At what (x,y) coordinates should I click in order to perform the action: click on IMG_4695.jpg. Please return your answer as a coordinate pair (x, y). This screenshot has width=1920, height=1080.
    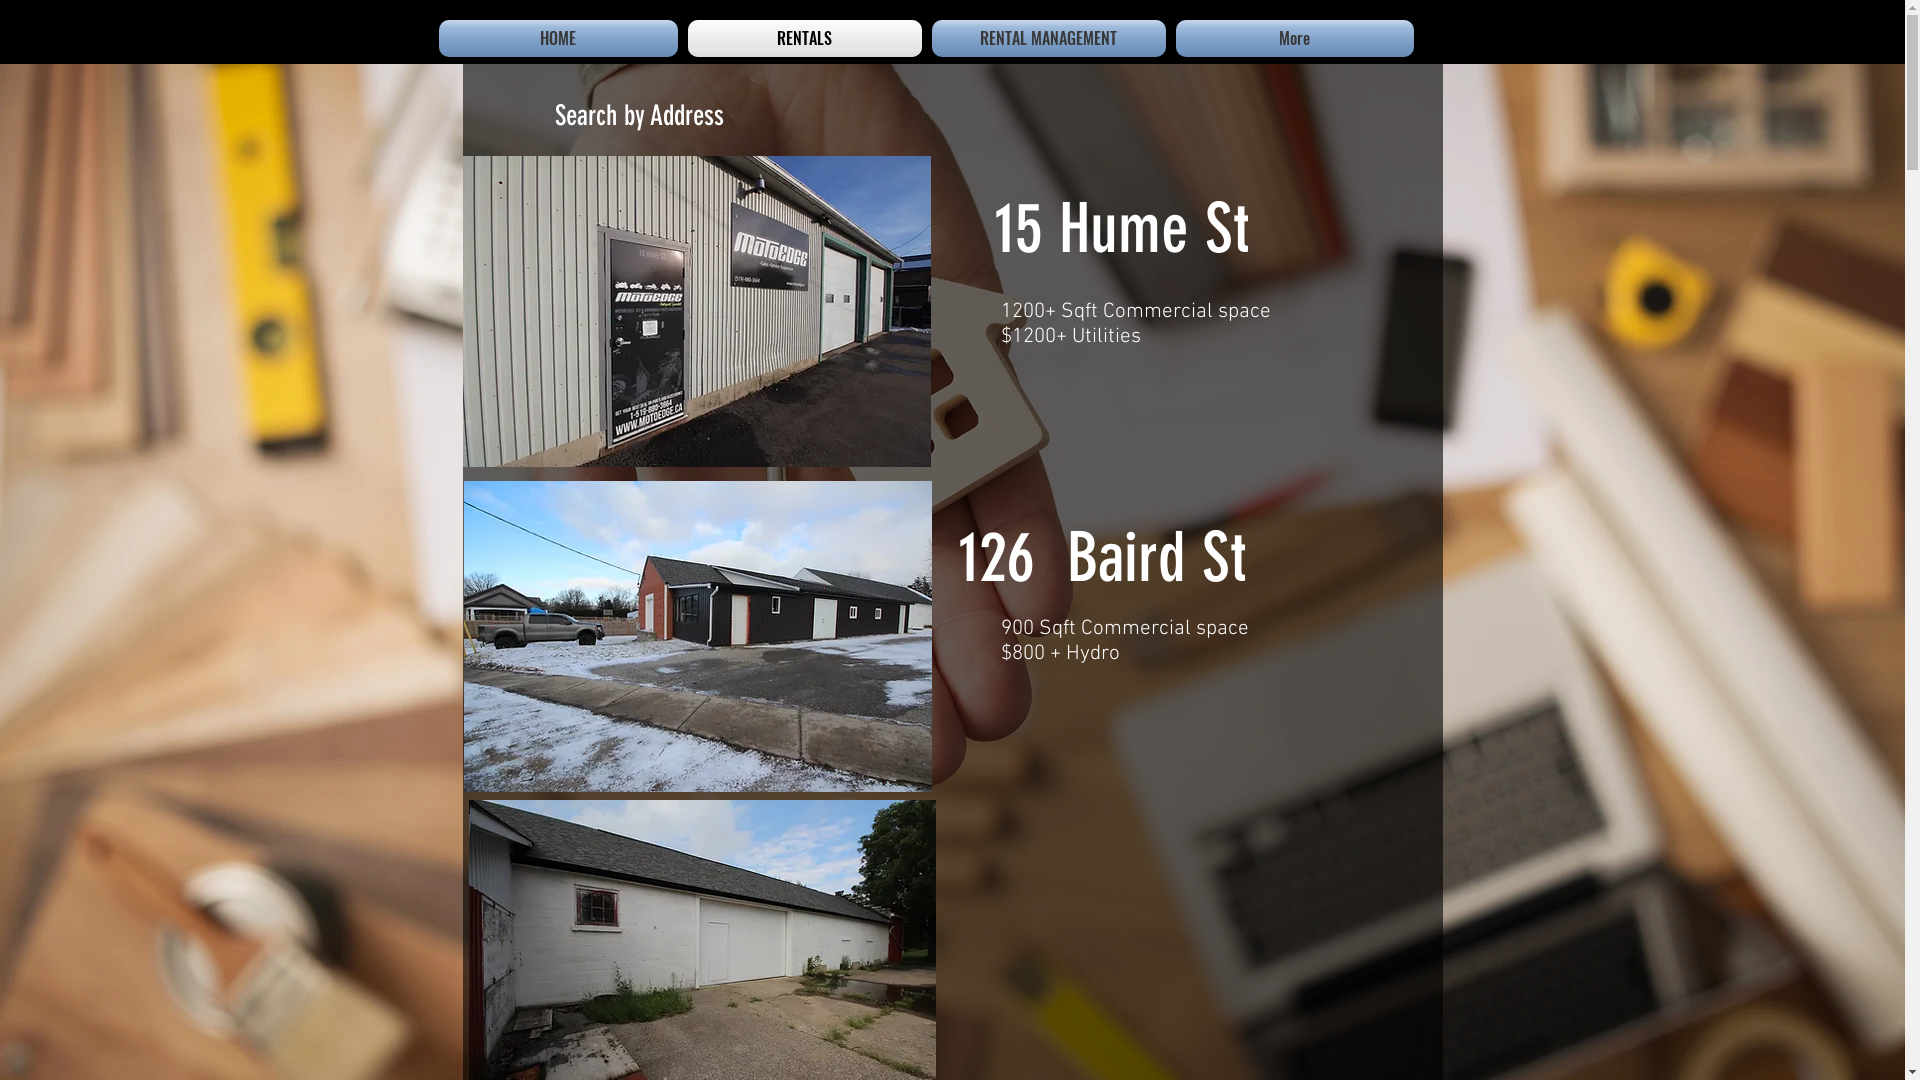
    Looking at the image, I should click on (696, 311).